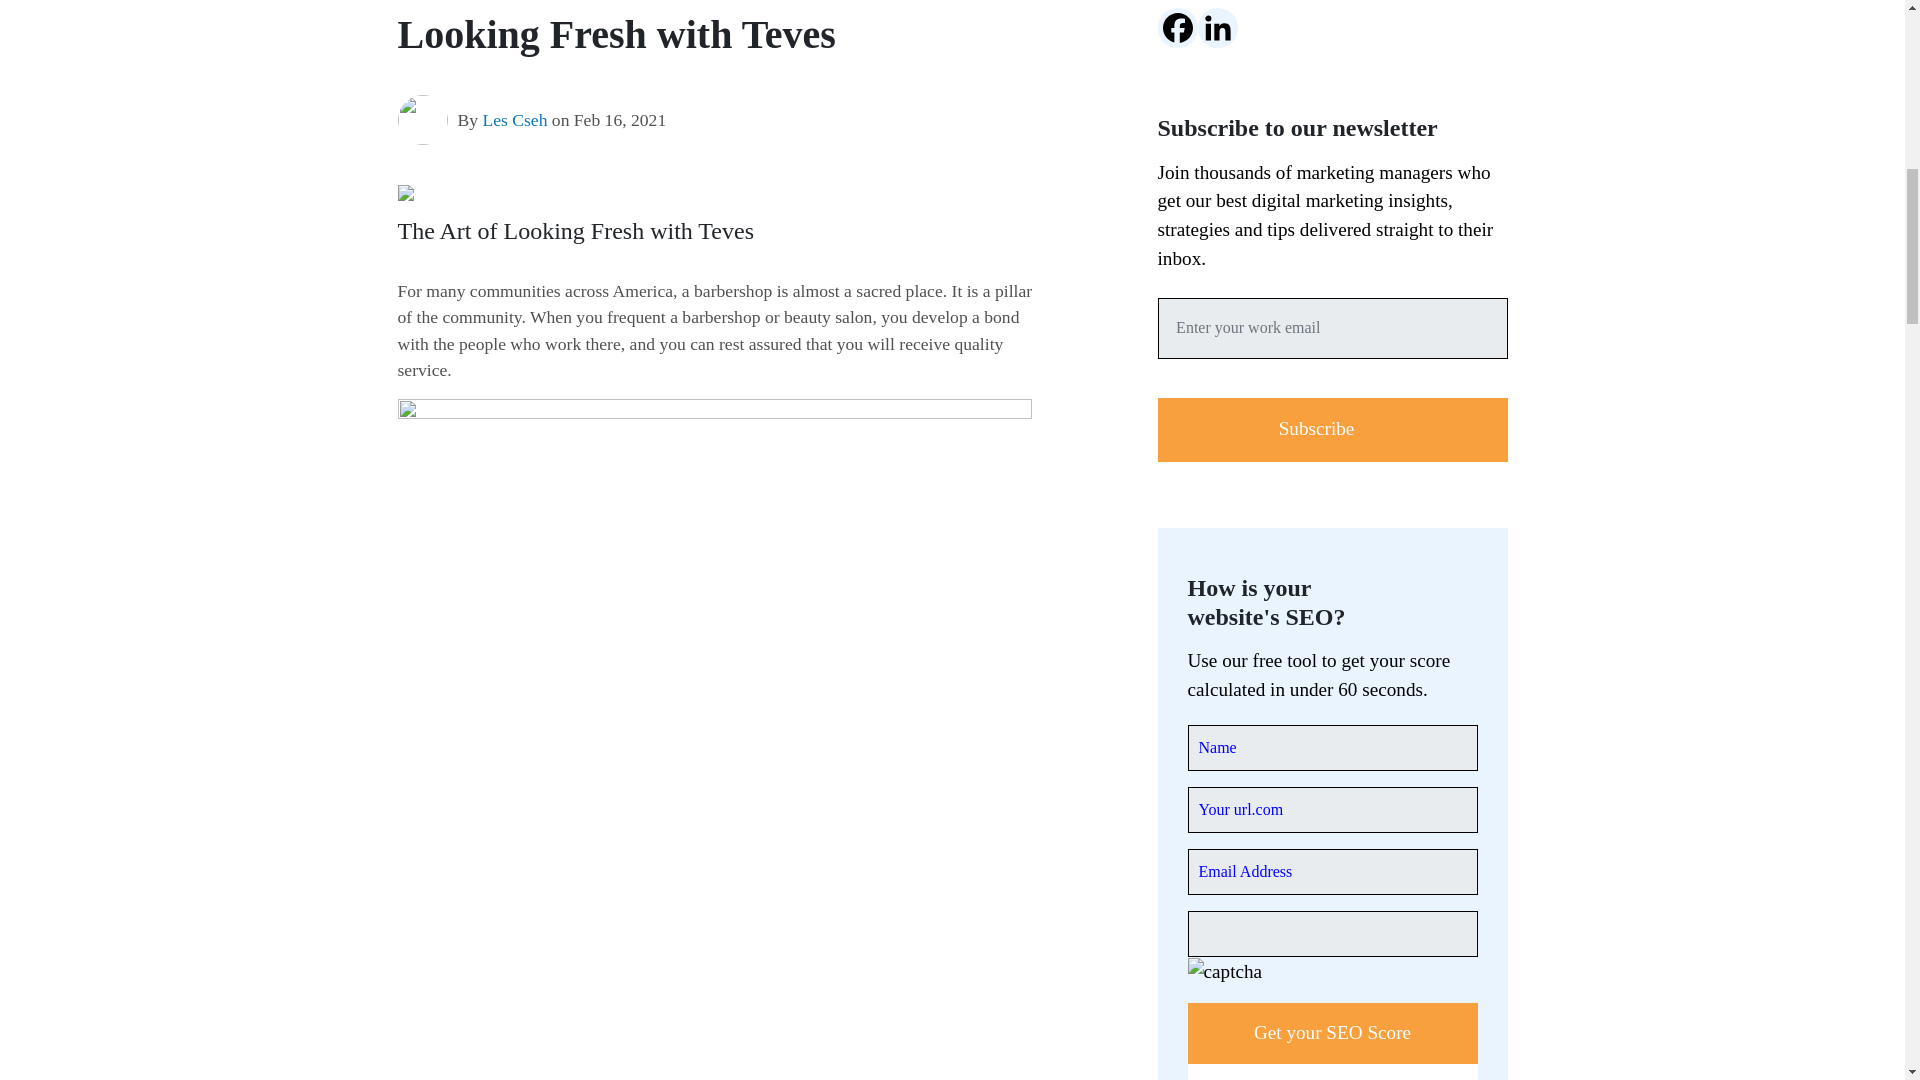 The image size is (1920, 1080). Describe the element at coordinates (1178, 27) in the screenshot. I see `Facebook` at that location.